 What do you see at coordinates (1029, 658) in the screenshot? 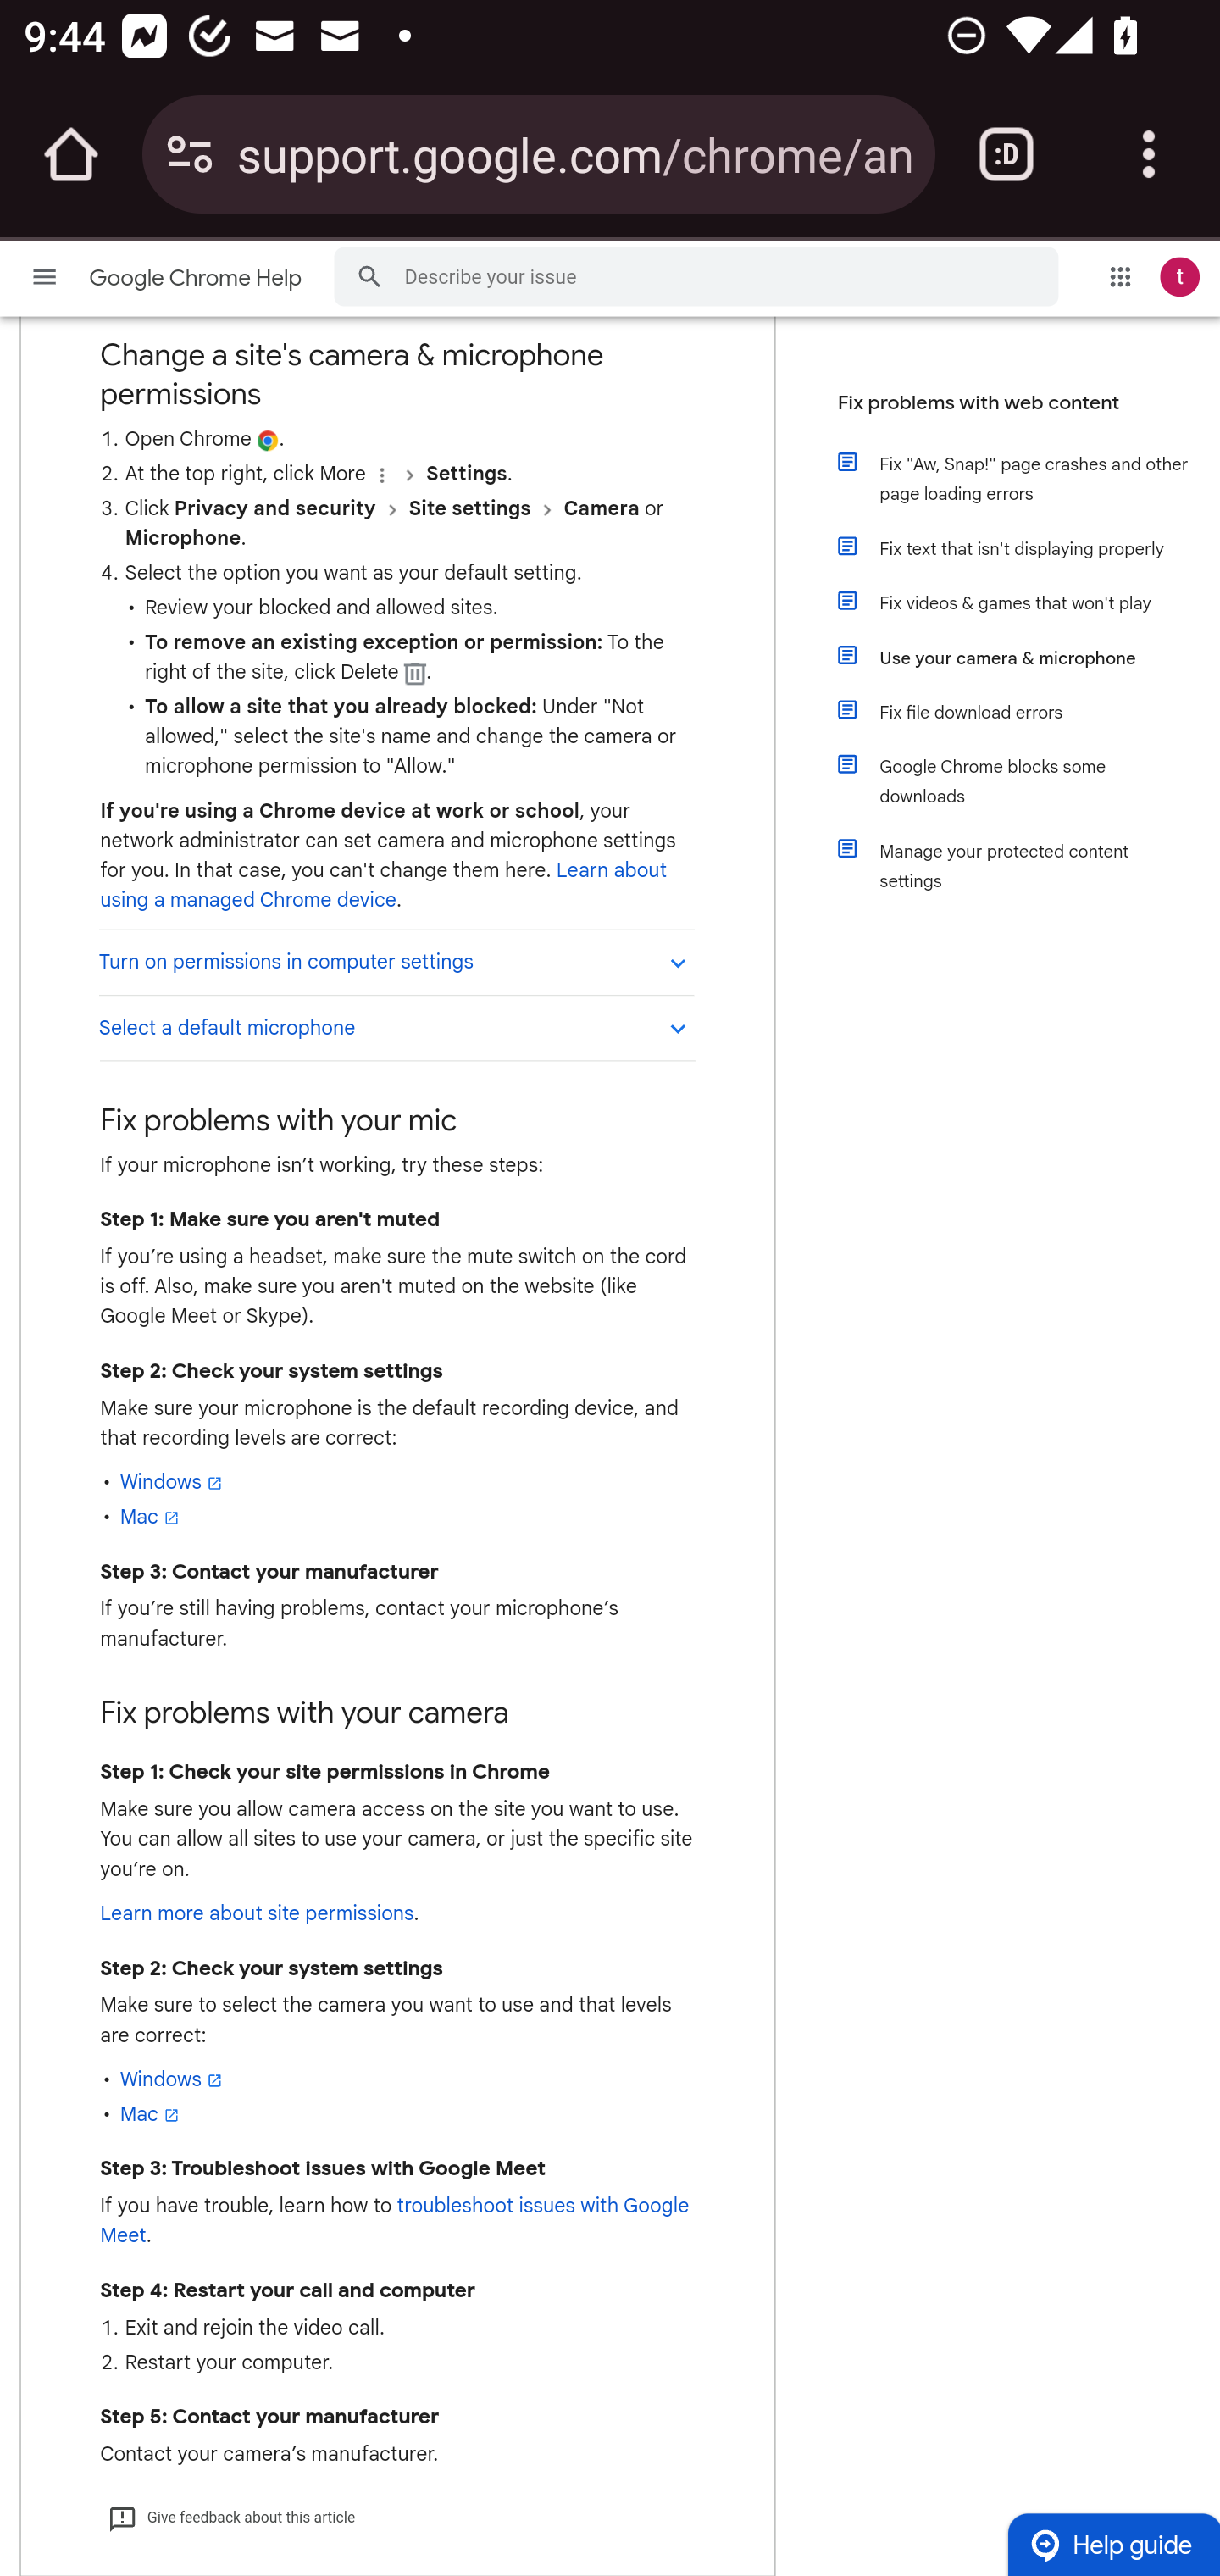
I see `Use your camera & microphone` at bounding box center [1029, 658].